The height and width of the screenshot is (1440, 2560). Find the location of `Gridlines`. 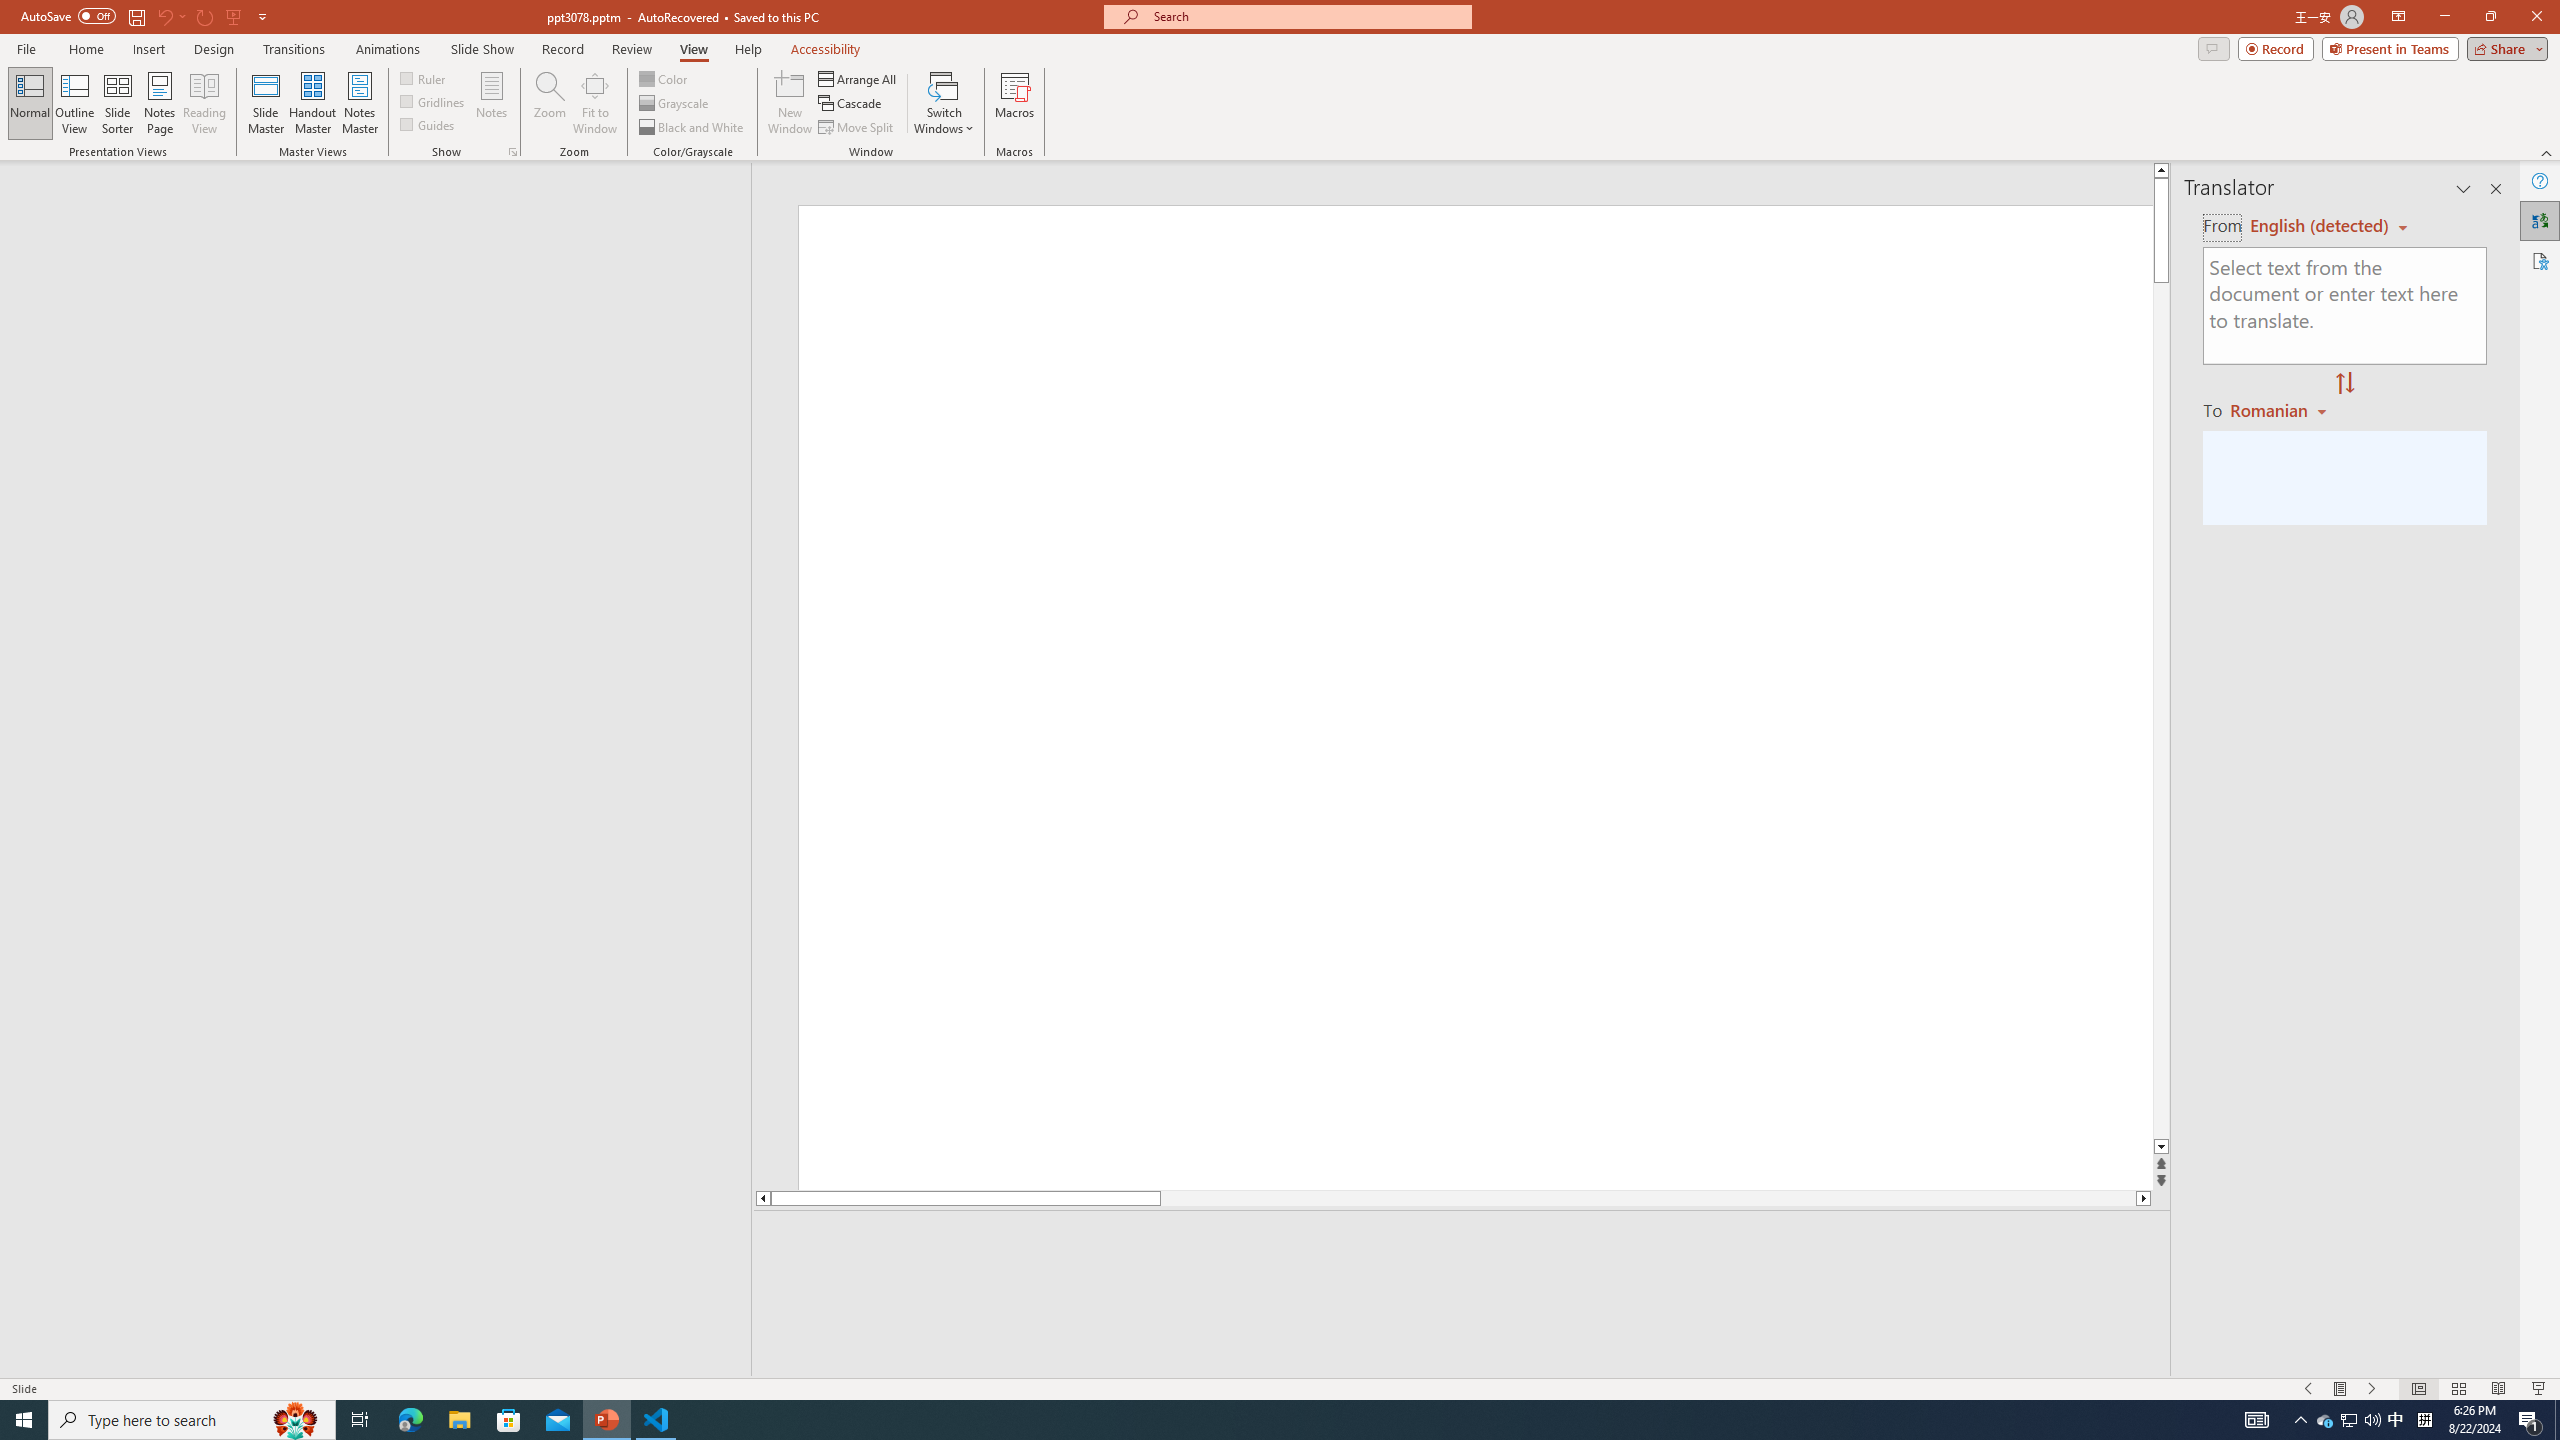

Gridlines is located at coordinates (434, 100).